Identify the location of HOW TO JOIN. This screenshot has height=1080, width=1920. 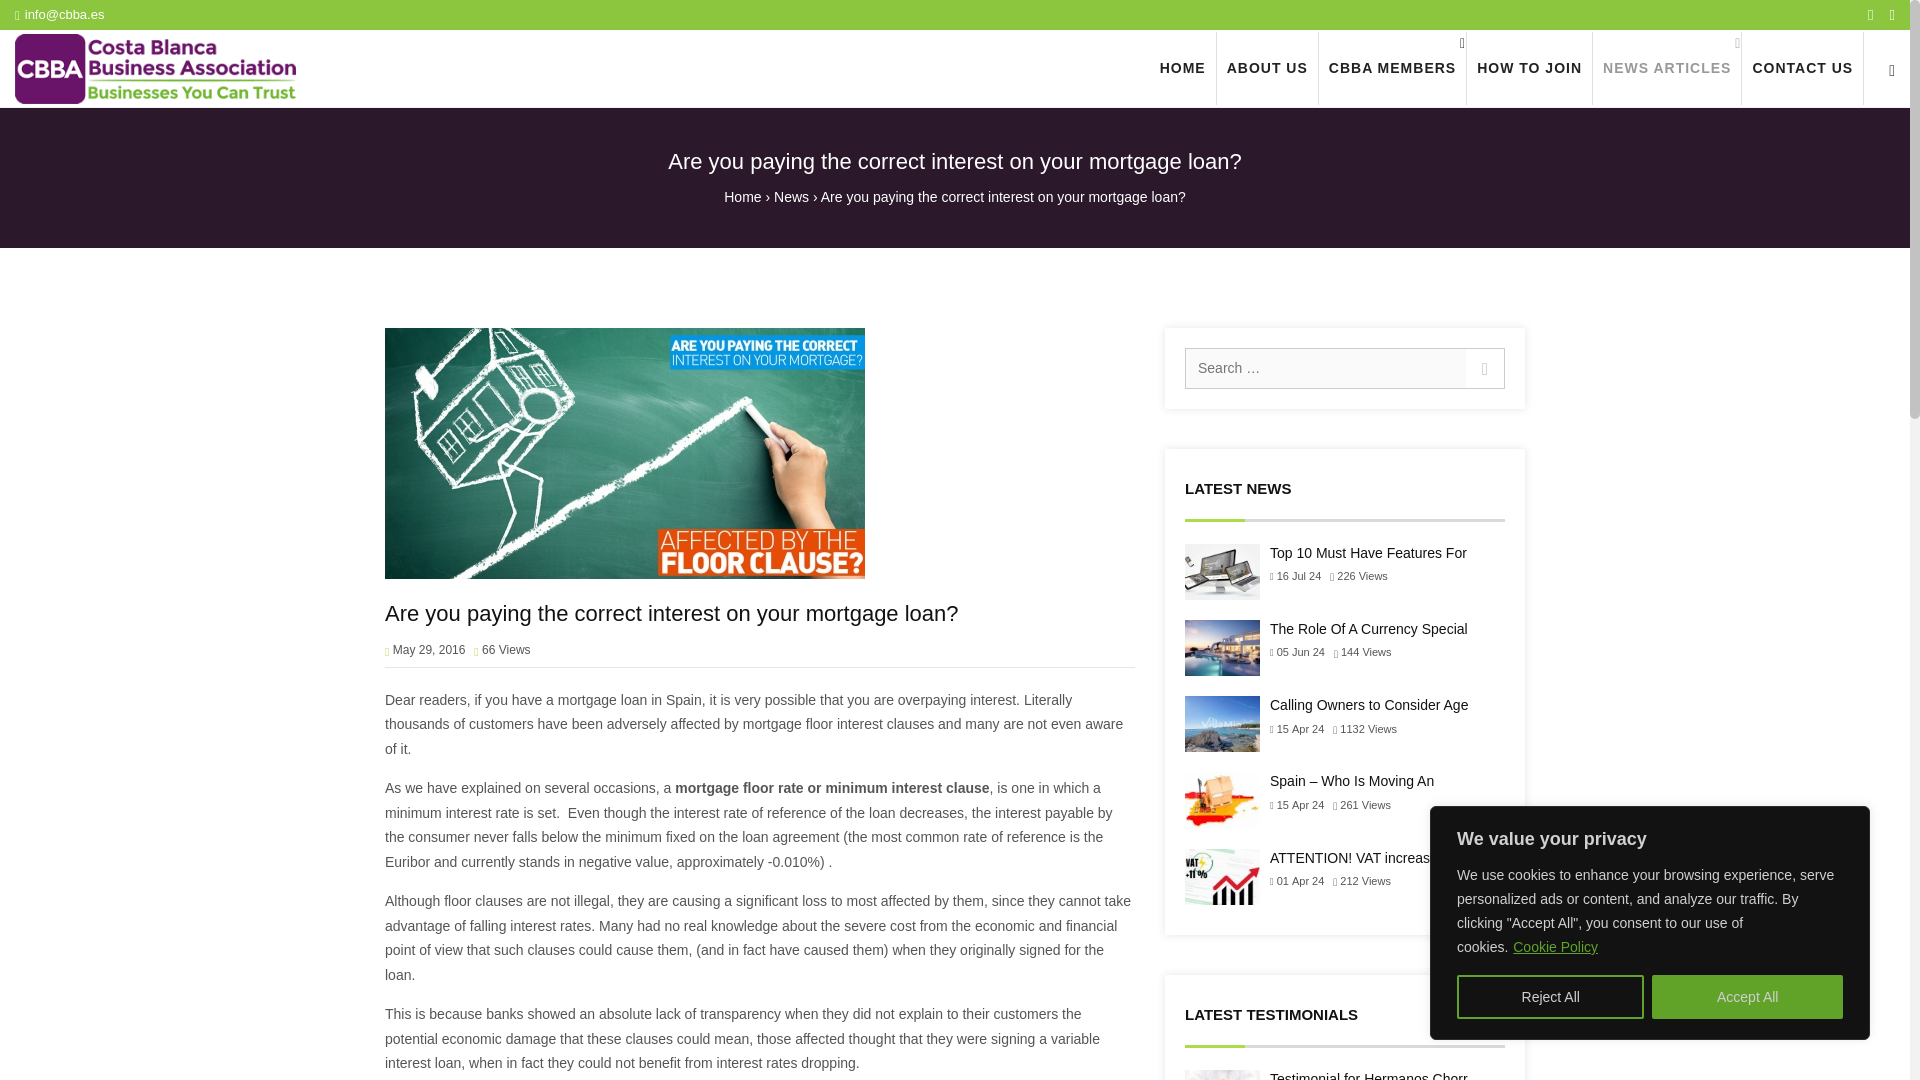
(1528, 68).